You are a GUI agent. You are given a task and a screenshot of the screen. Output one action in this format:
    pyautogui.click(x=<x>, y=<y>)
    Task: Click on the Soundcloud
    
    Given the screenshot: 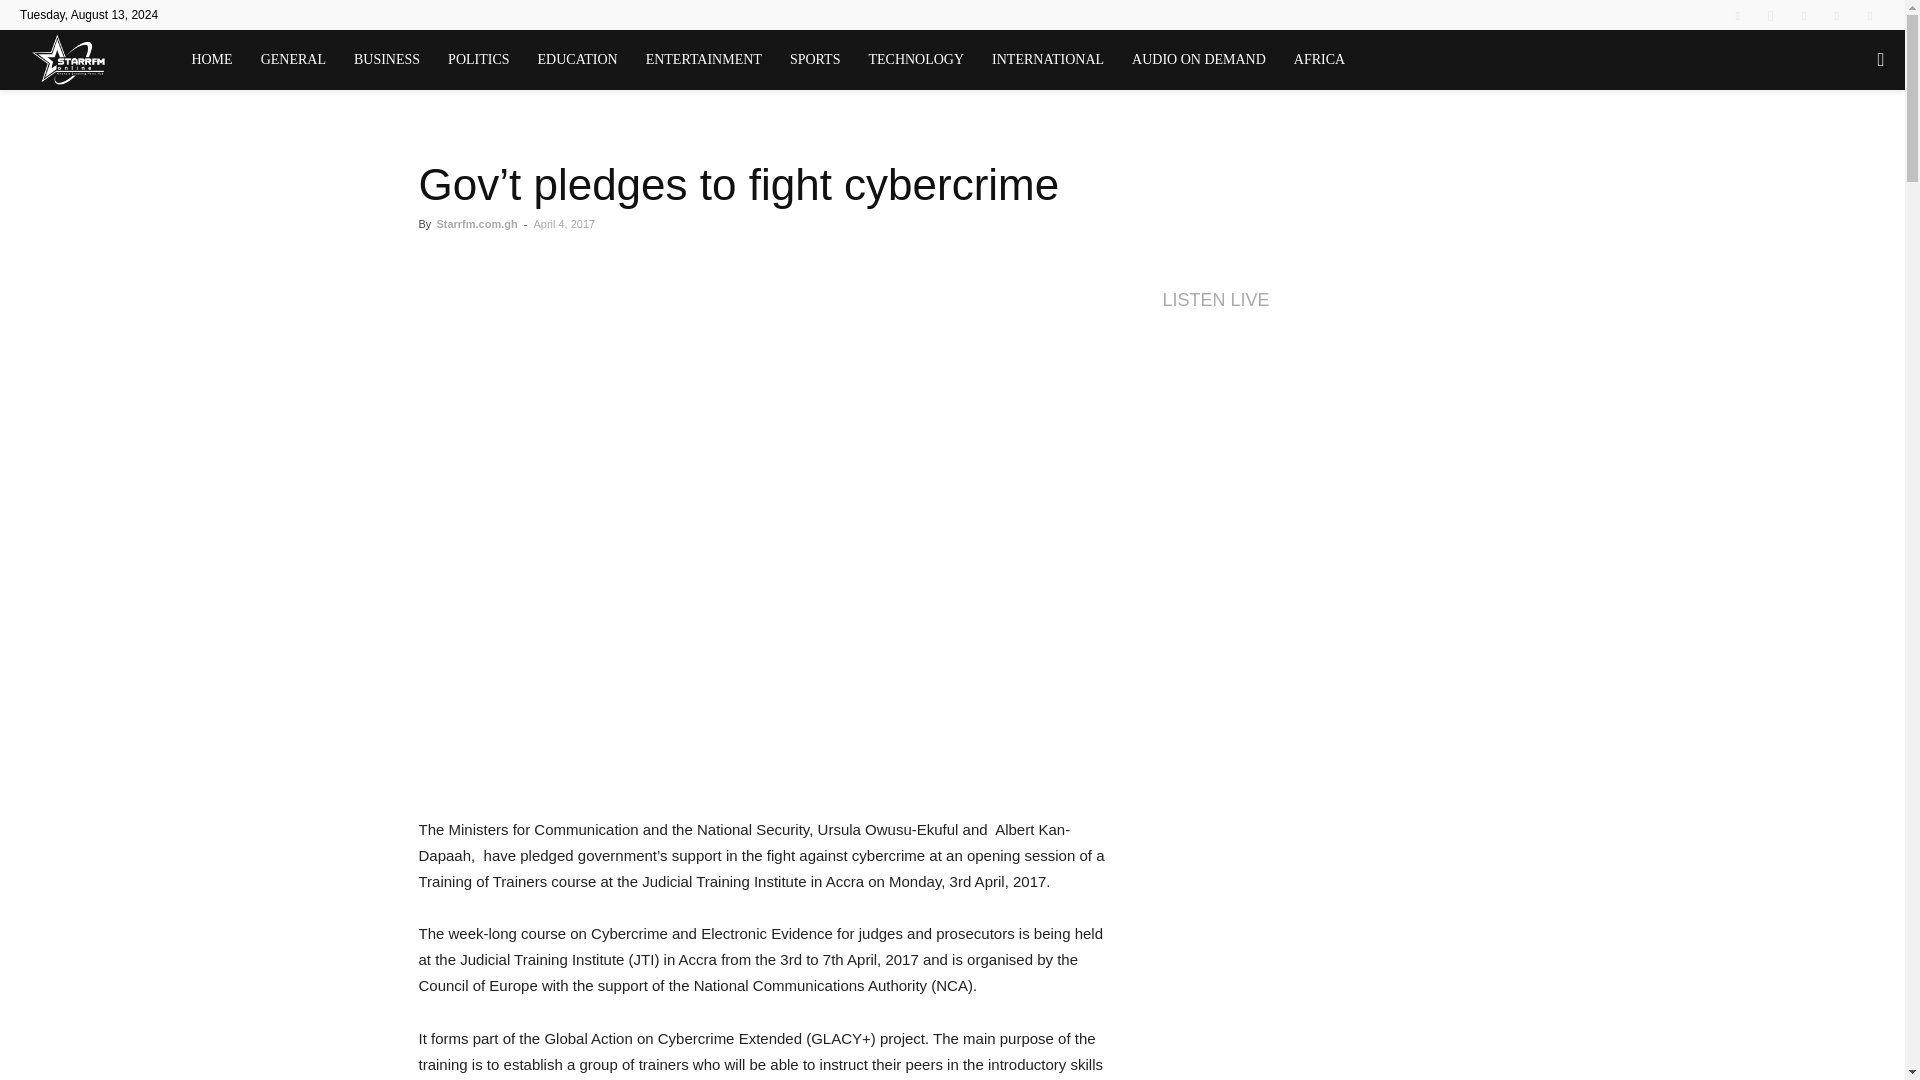 What is the action you would take?
    pyautogui.click(x=1804, y=15)
    